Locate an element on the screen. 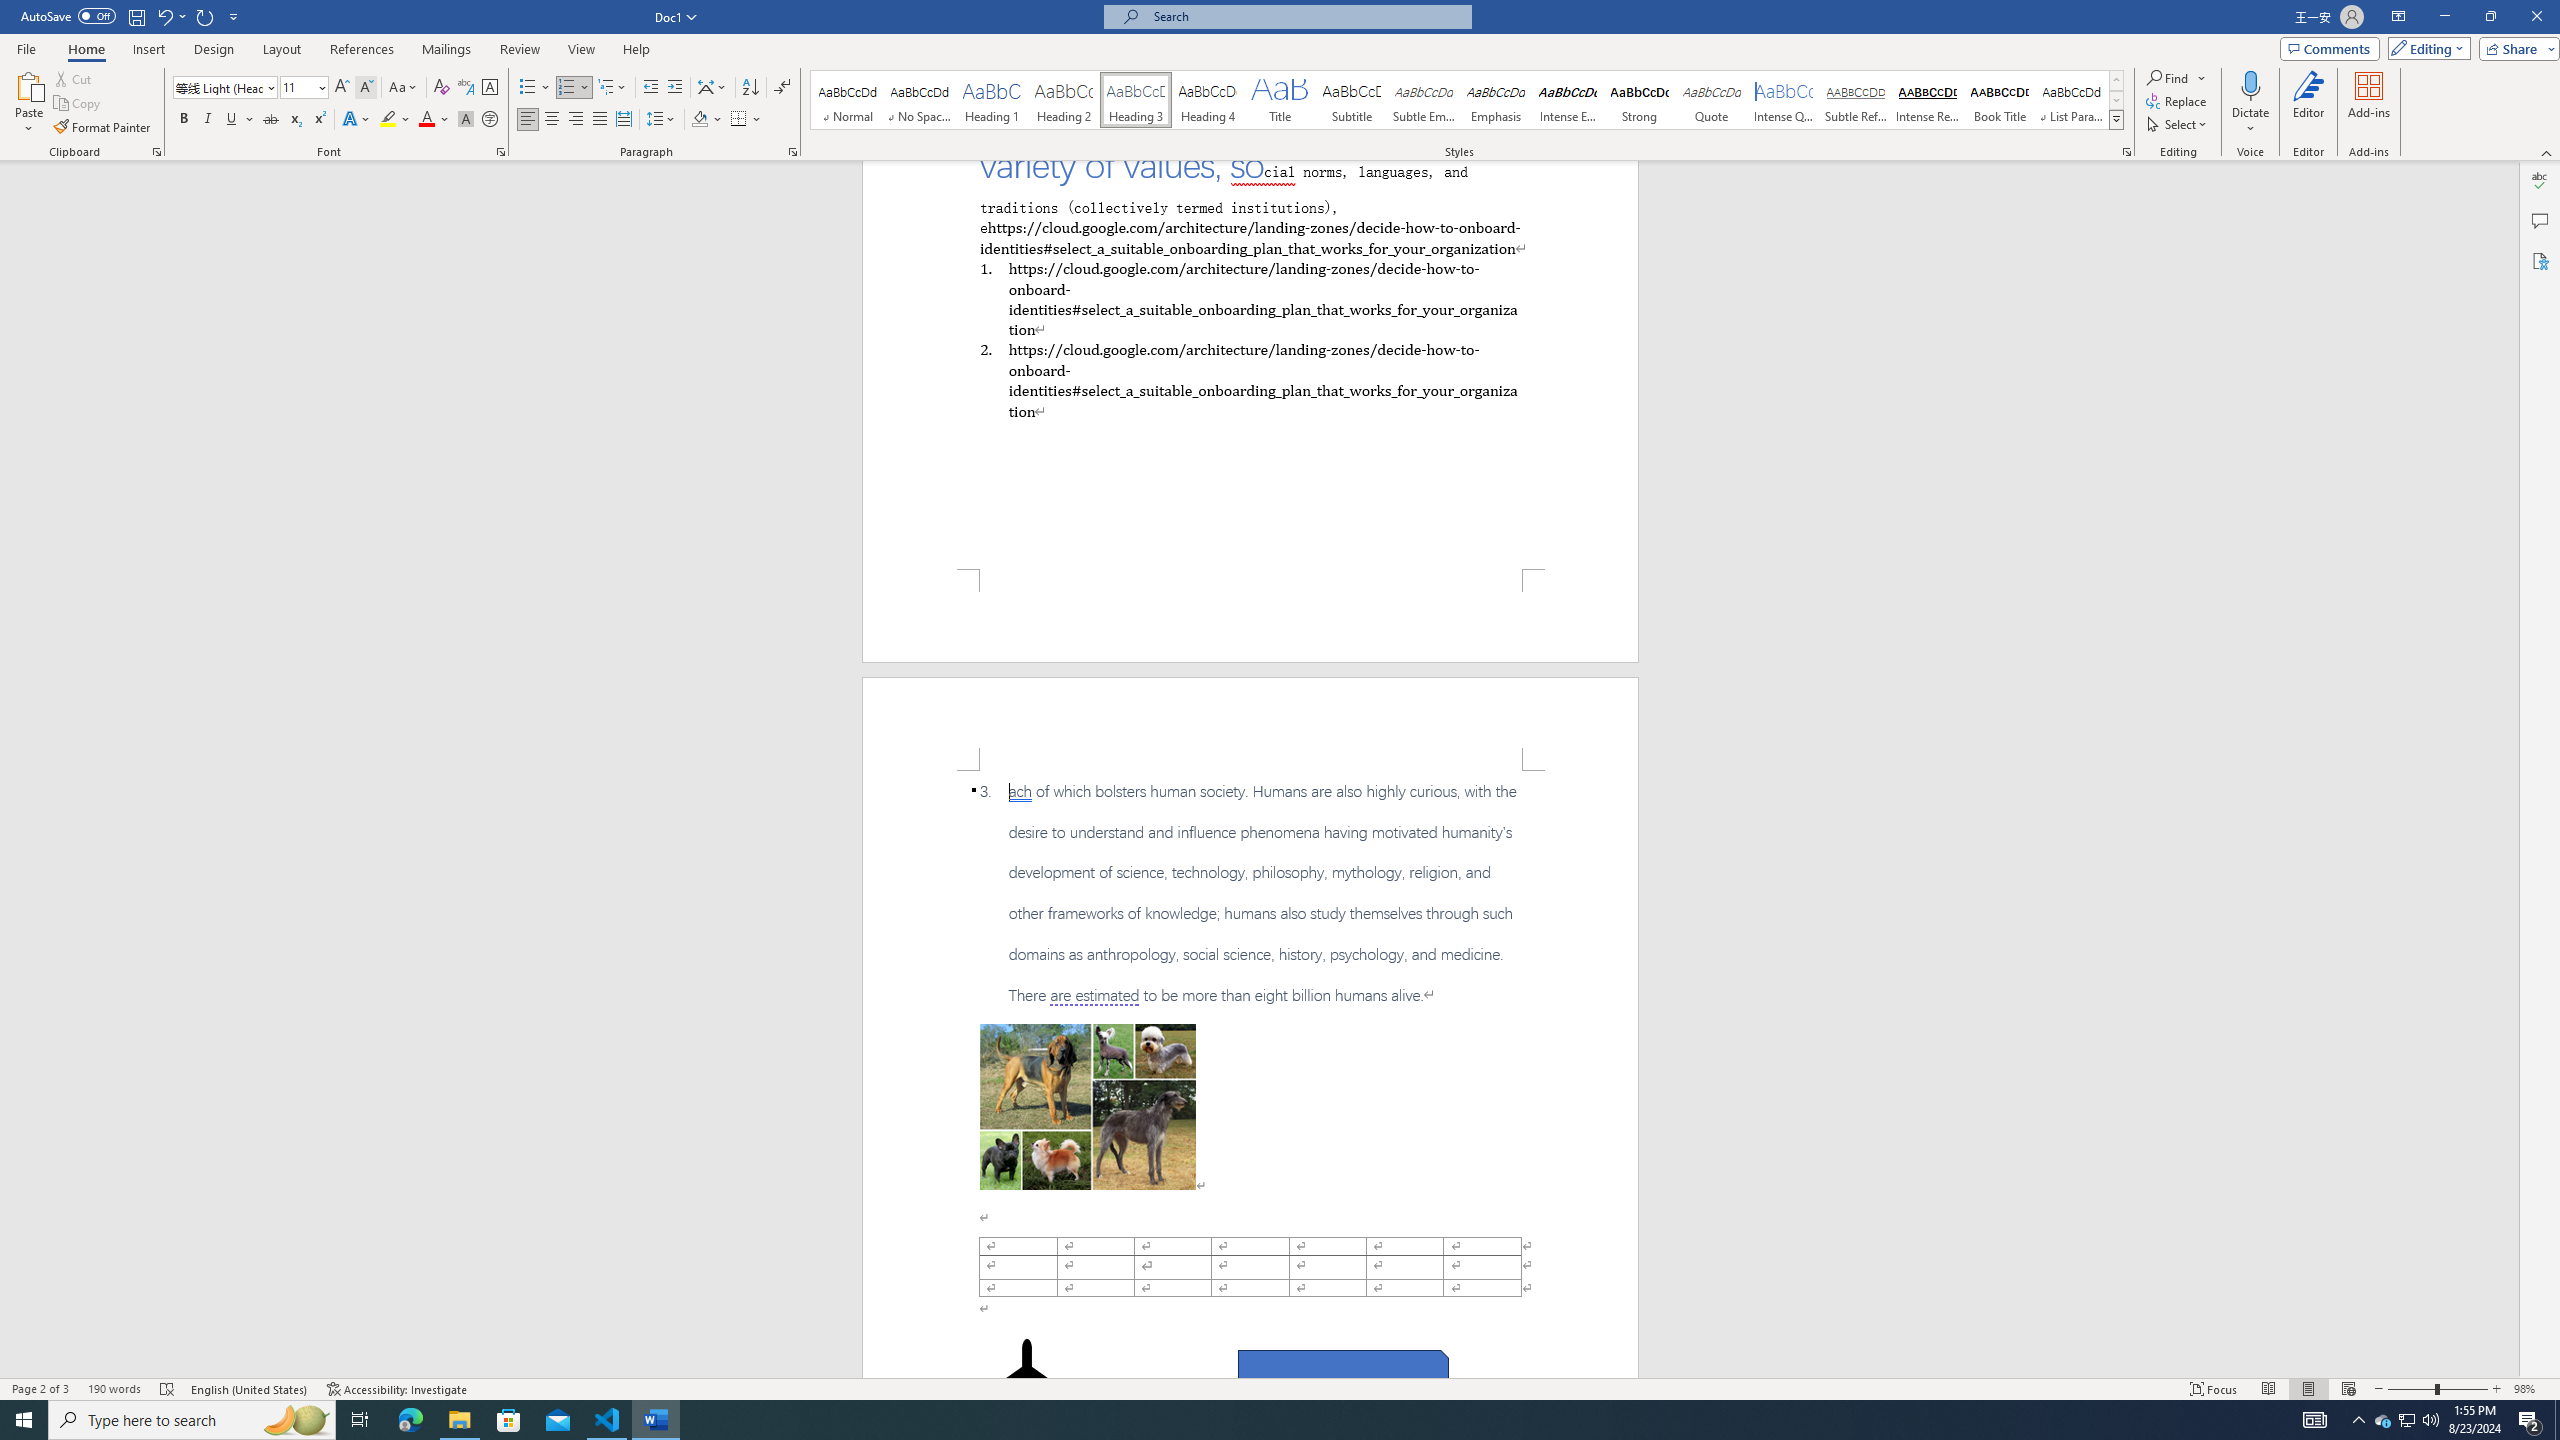 The width and height of the screenshot is (2560, 1440). Row up is located at coordinates (2116, 80).